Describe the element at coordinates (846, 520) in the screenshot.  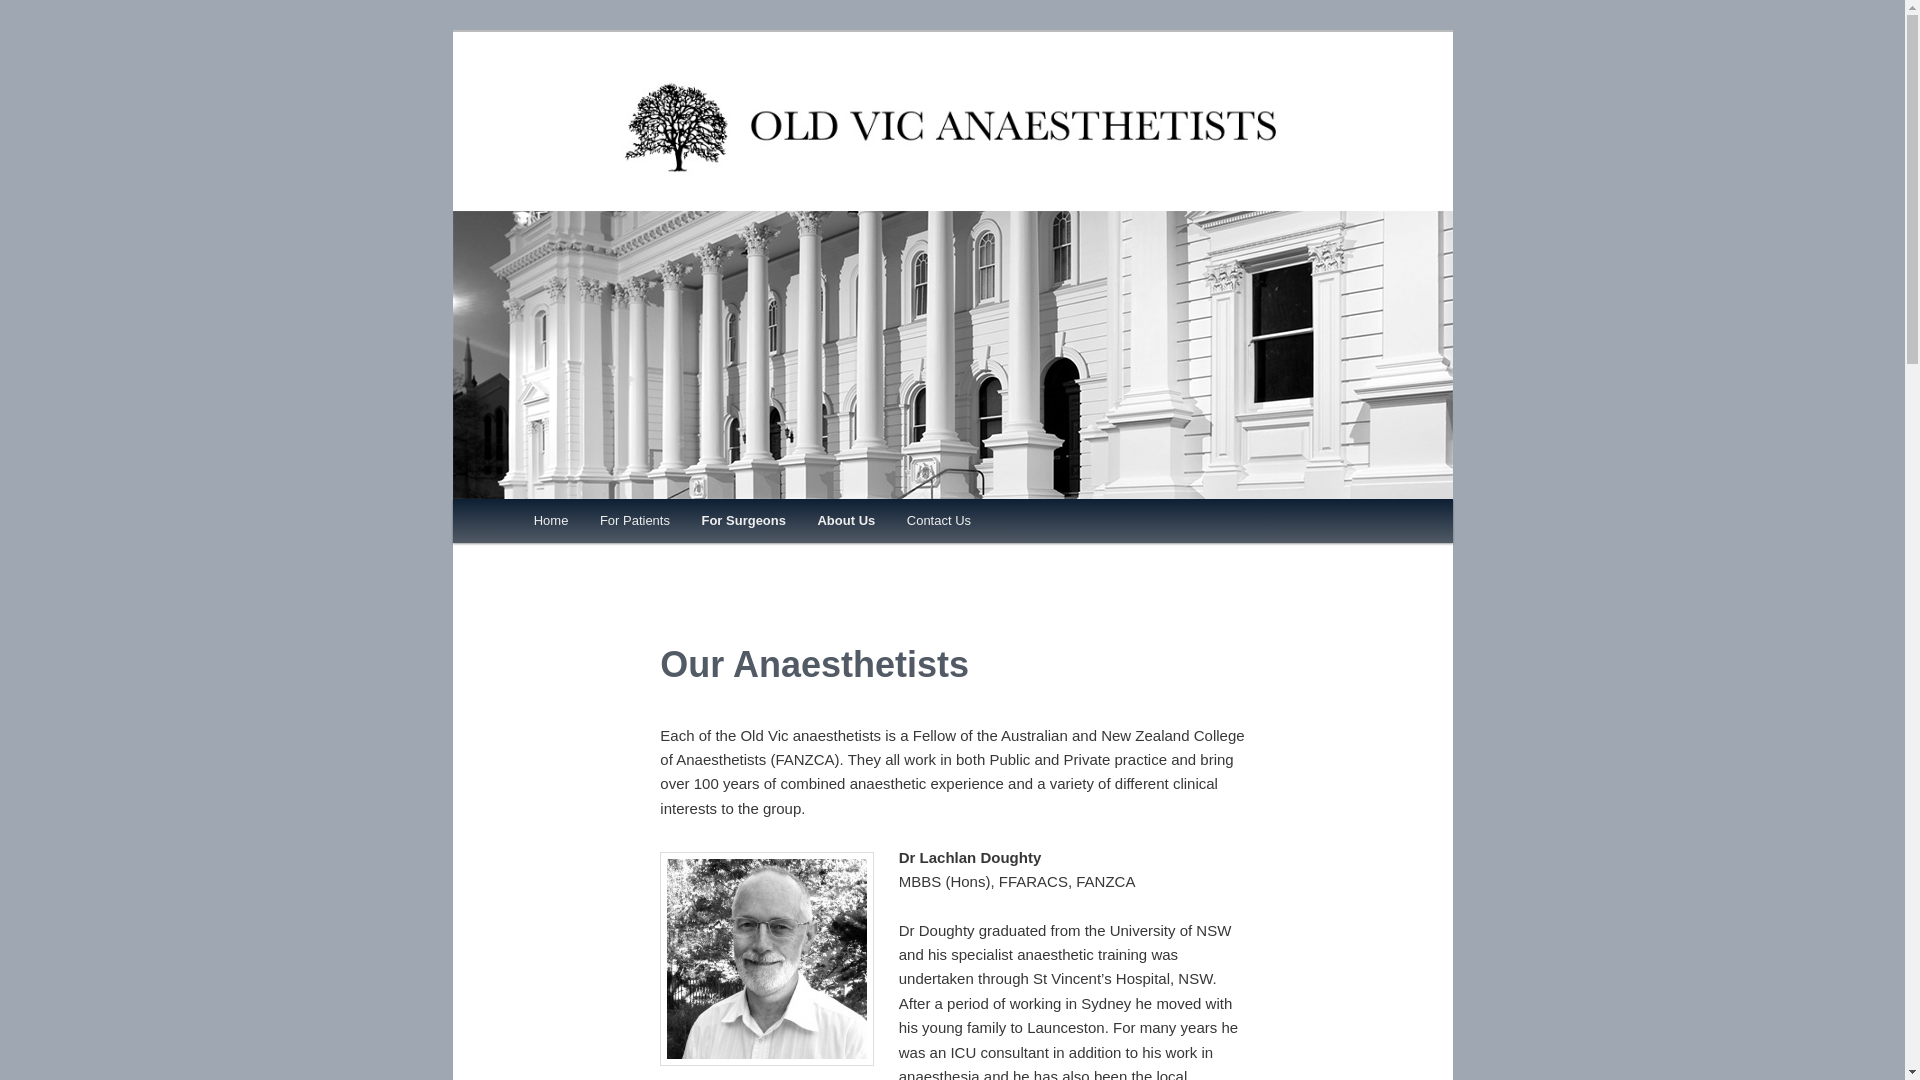
I see `About Us` at that location.